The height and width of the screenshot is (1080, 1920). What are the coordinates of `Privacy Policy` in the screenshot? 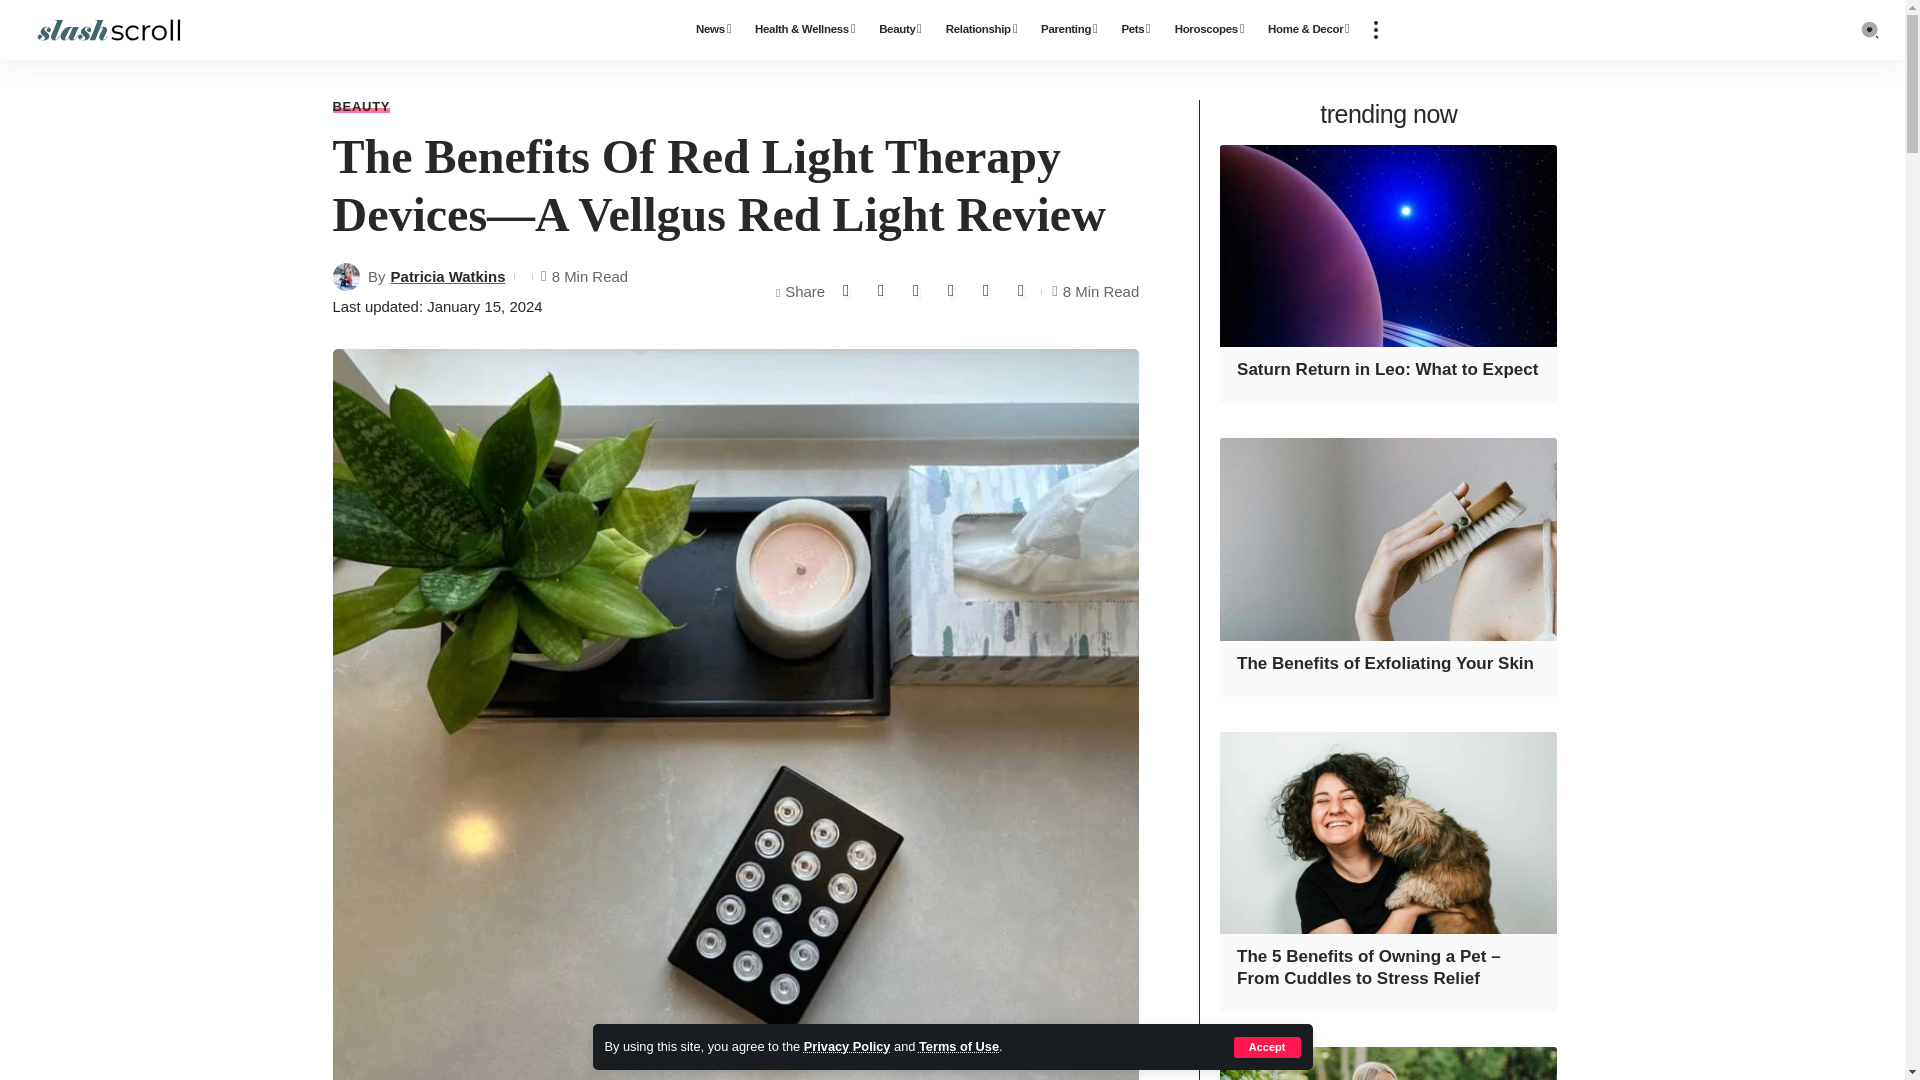 It's located at (847, 1046).